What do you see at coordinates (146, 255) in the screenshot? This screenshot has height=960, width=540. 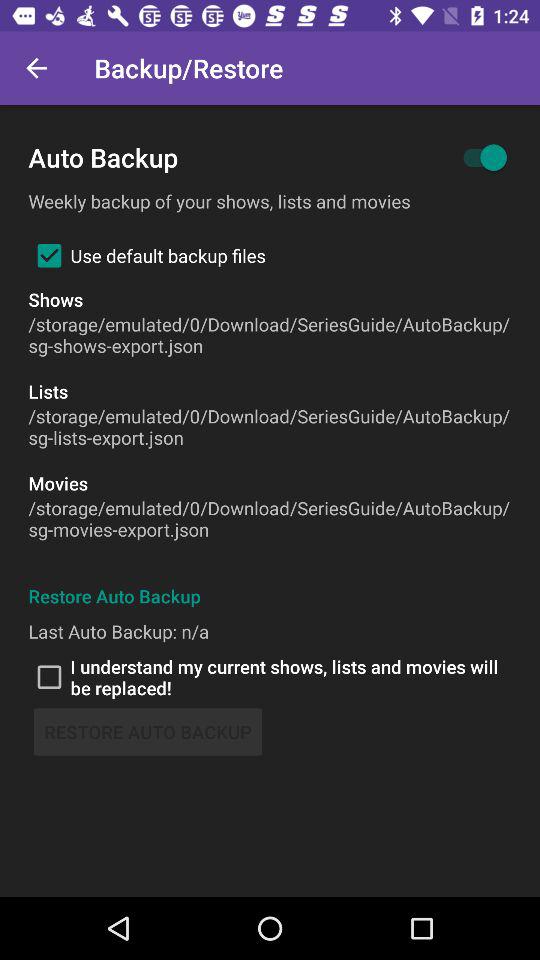 I see `swipe to the use default backup` at bounding box center [146, 255].